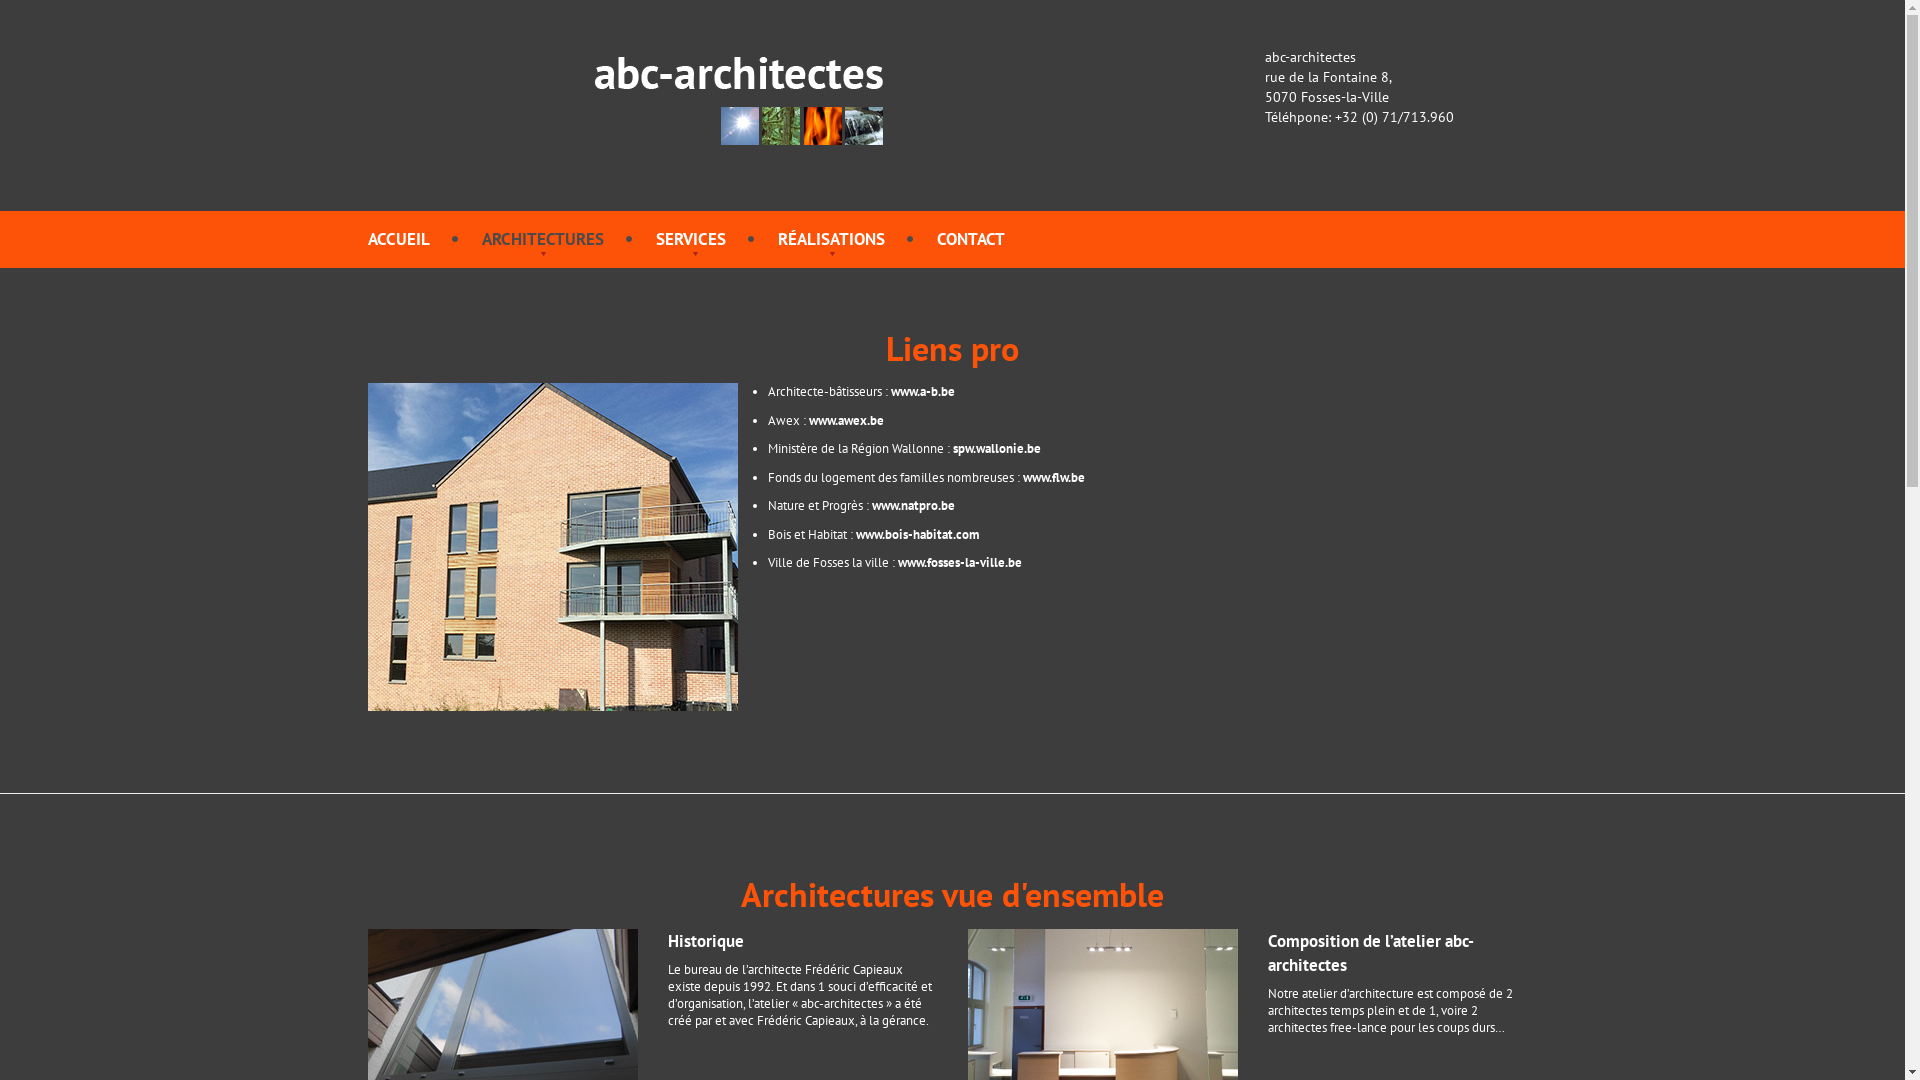 The image size is (1920, 1080). Describe the element at coordinates (846, 426) in the screenshot. I see `www.awex.be` at that location.